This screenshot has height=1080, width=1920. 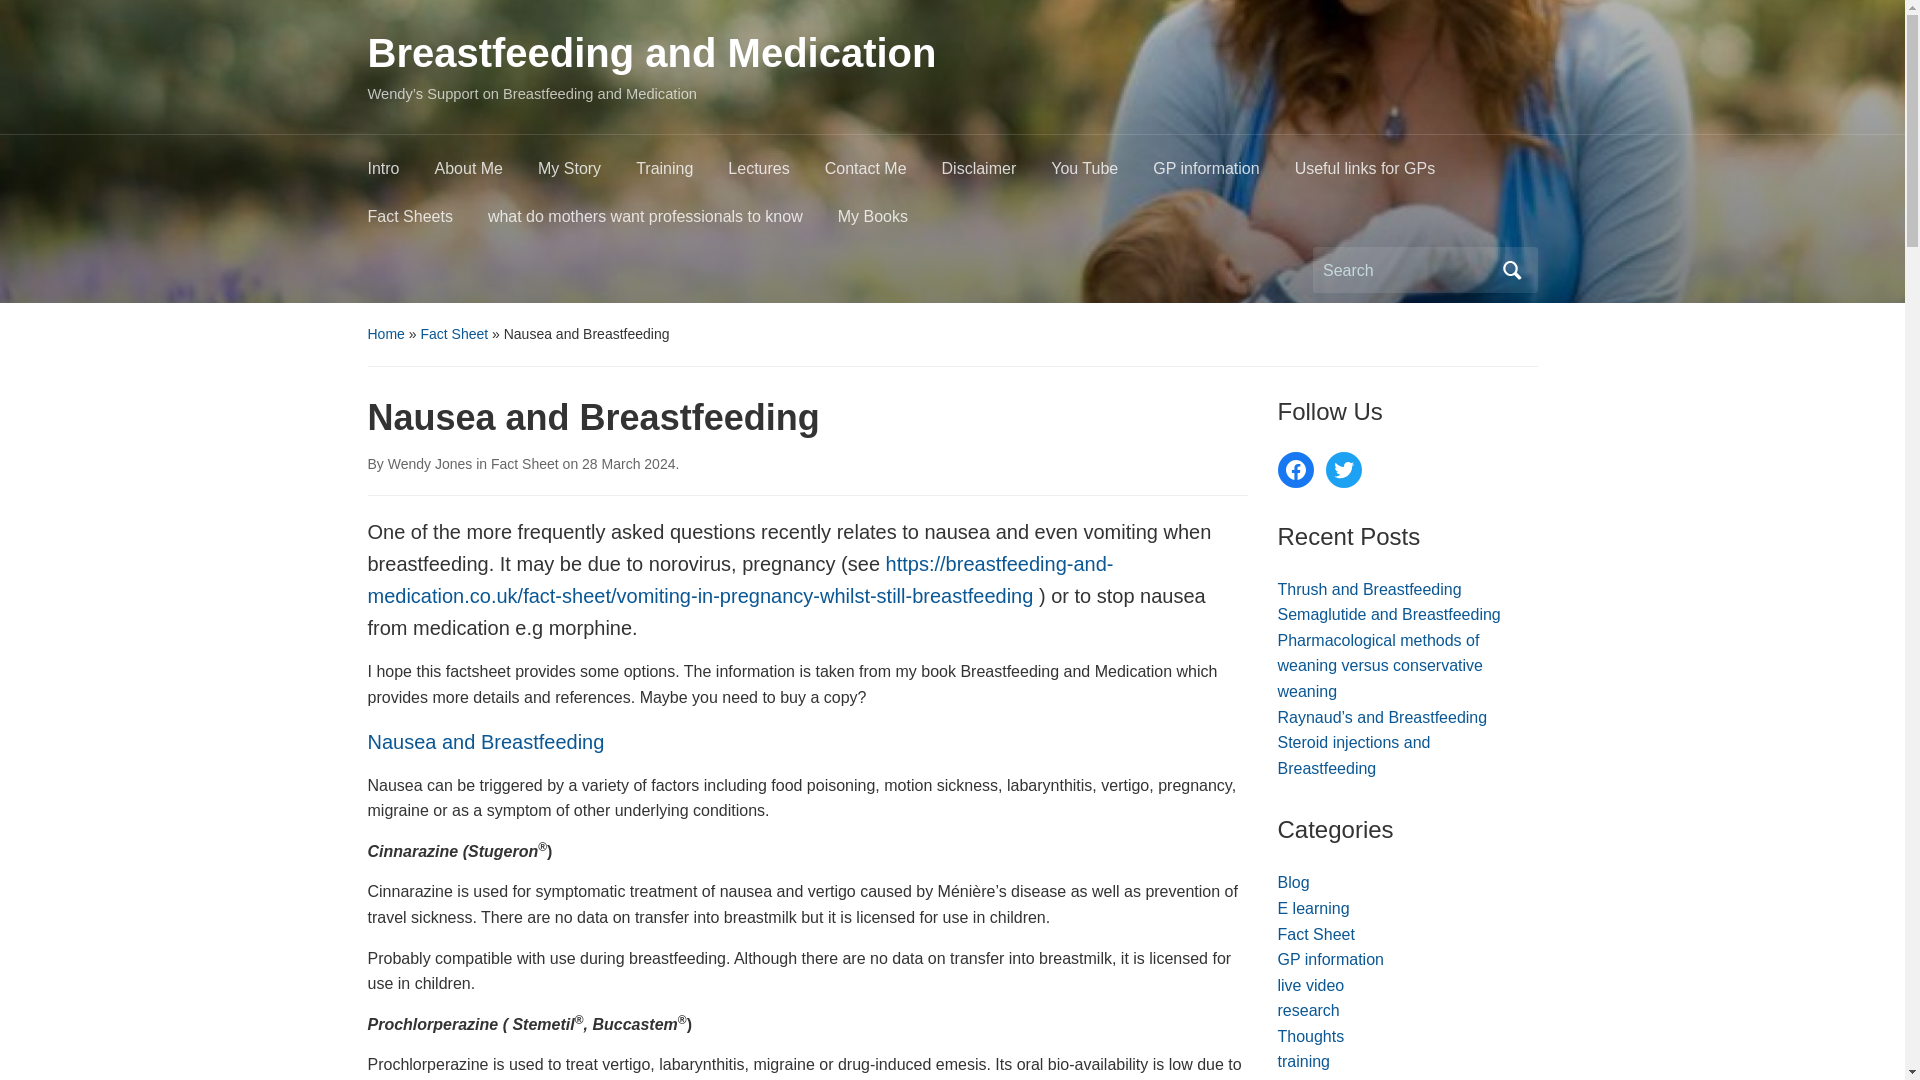 I want to click on Useful links for GPs, so click(x=1382, y=174).